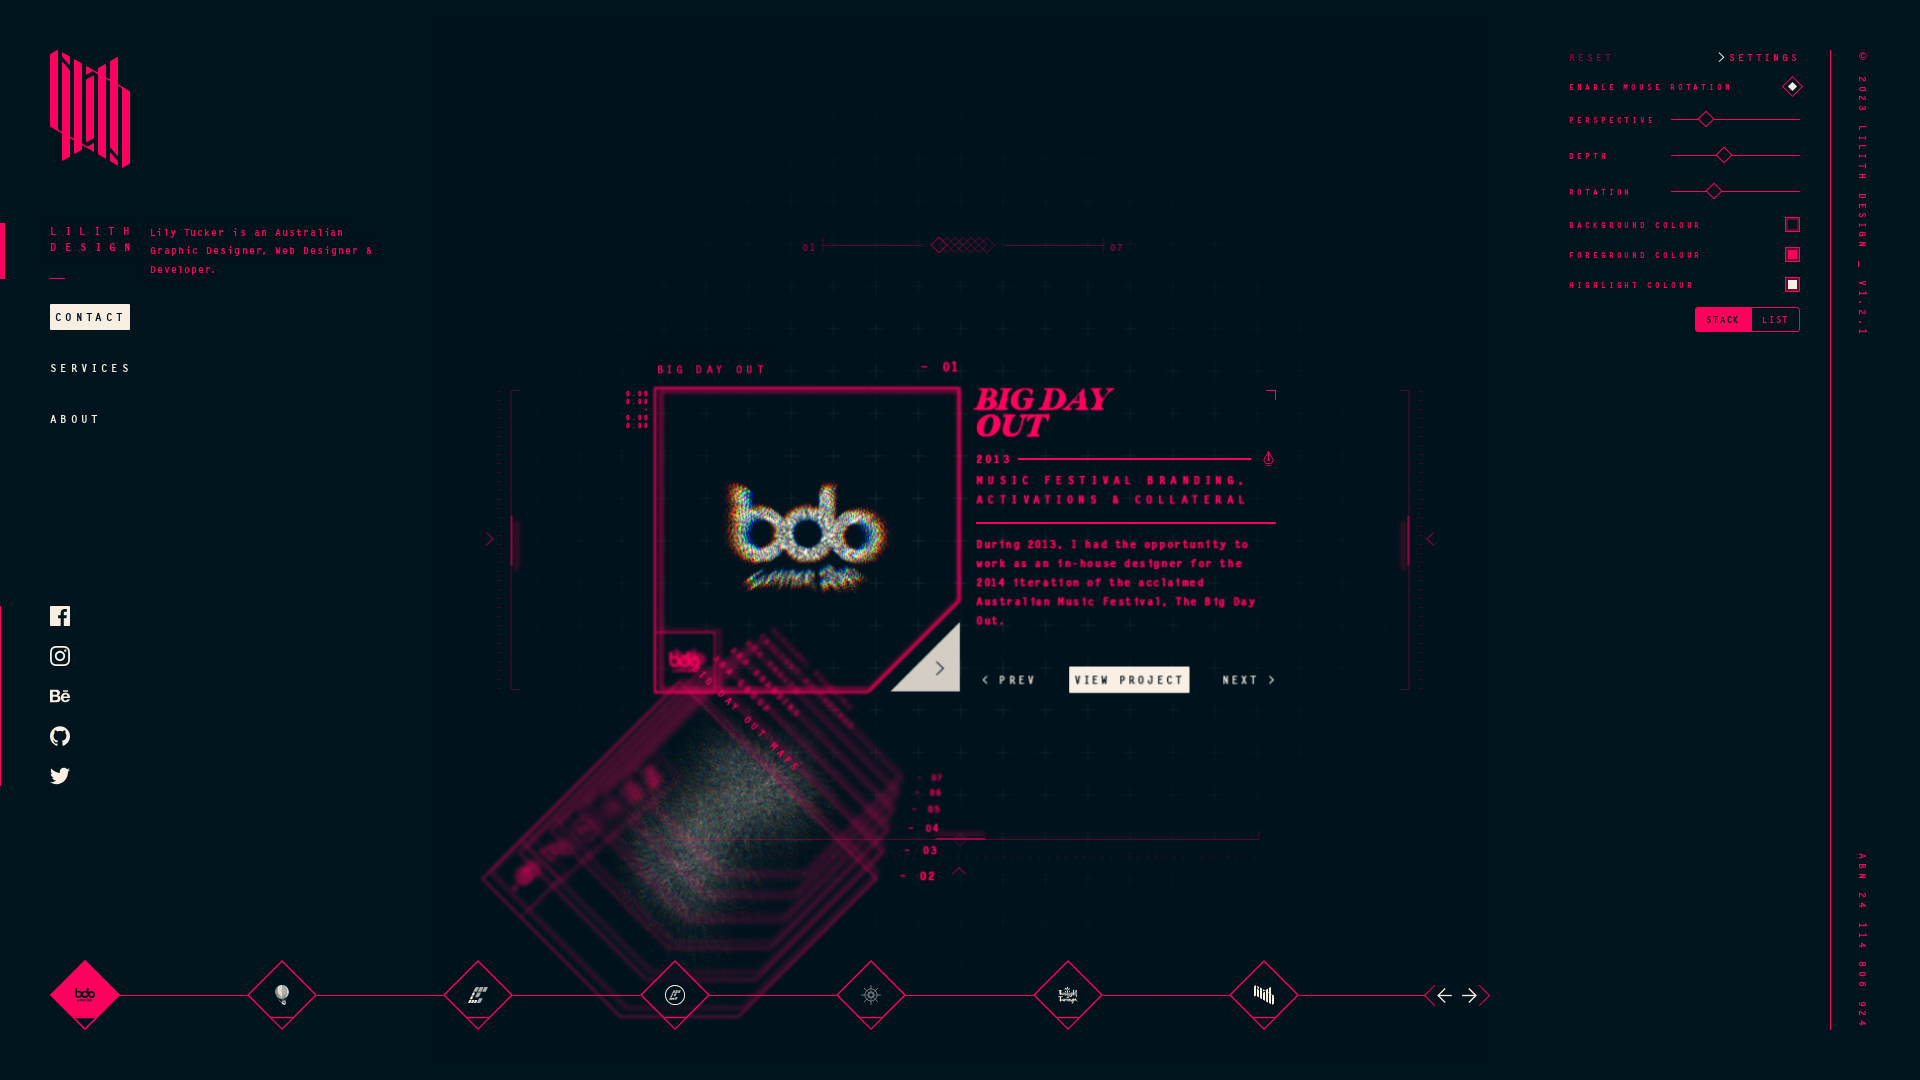 This screenshot has height=1080, width=1920. What do you see at coordinates (60, 776) in the screenshot?
I see `Lilith Design's twitter profile` at bounding box center [60, 776].